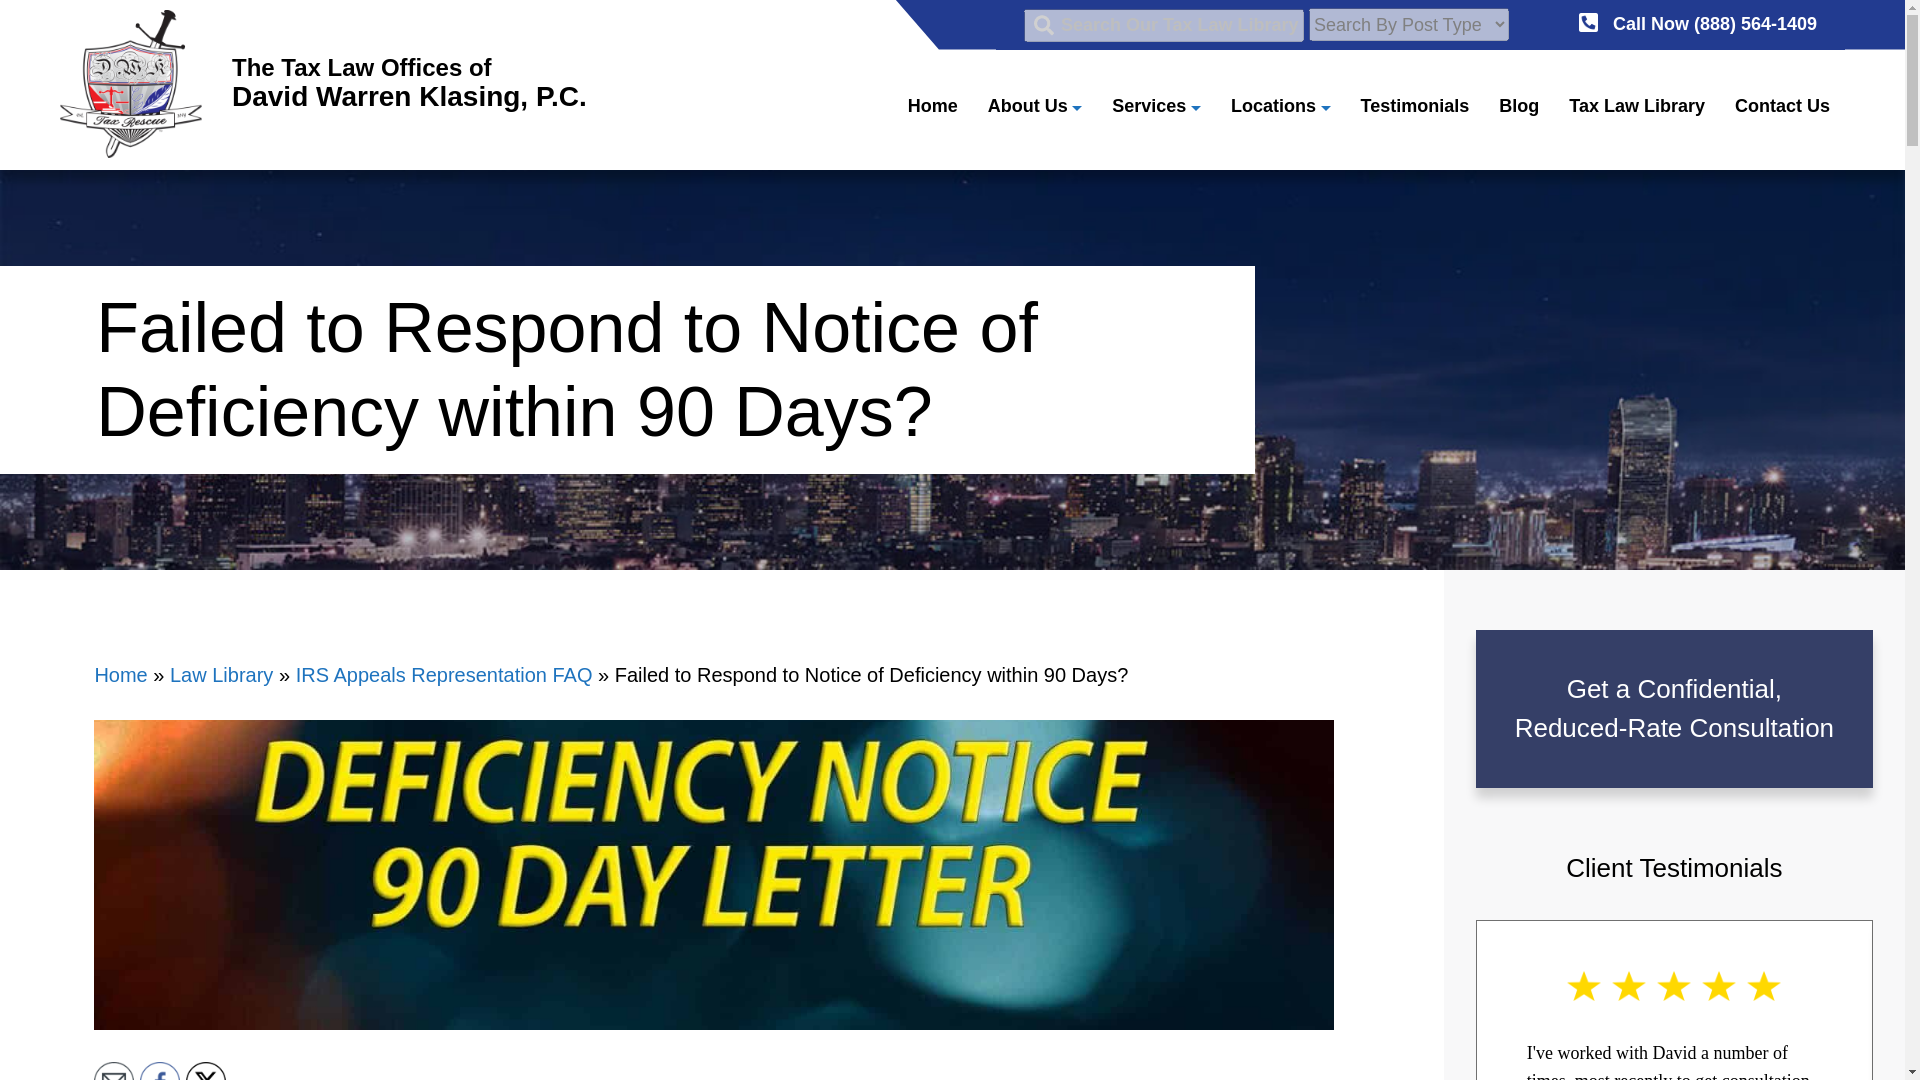  Describe the element at coordinates (1035, 106) in the screenshot. I see `Home` at that location.